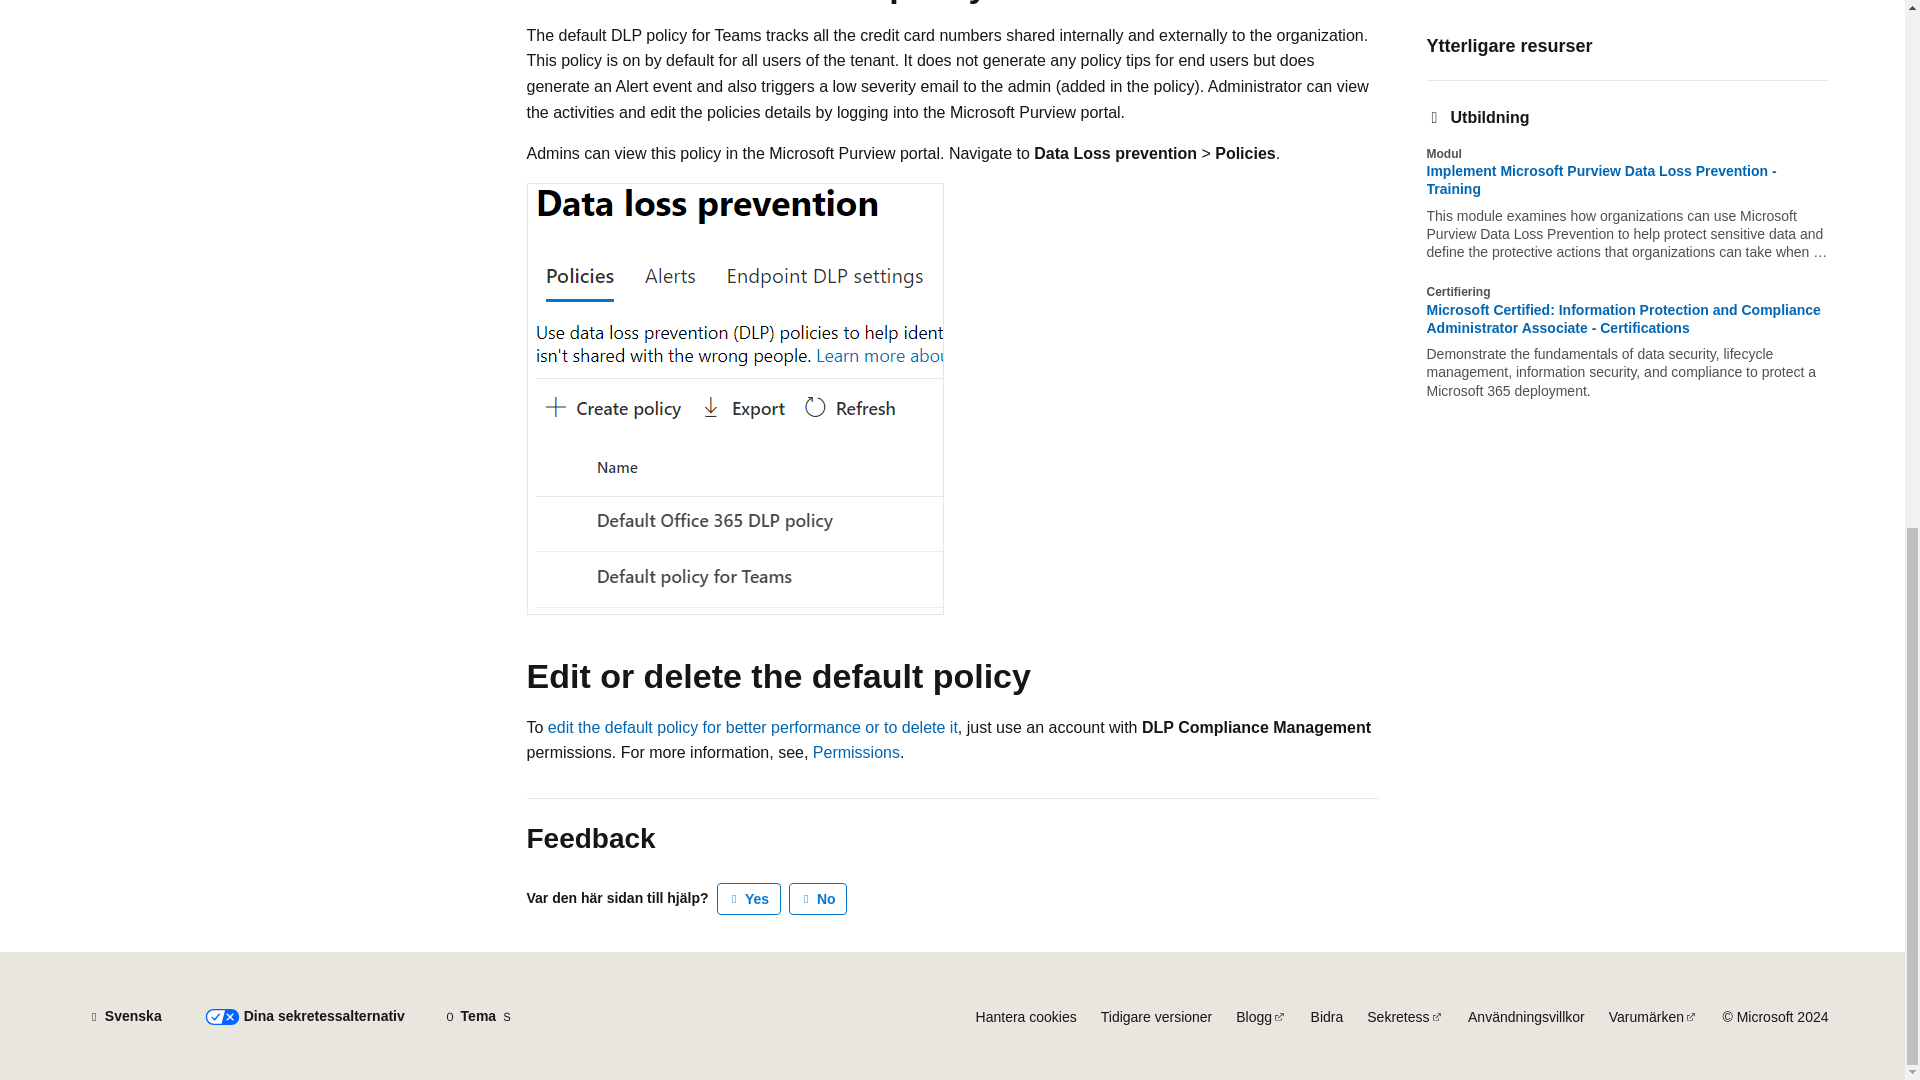 This screenshot has width=1920, height=1080. Describe the element at coordinates (856, 752) in the screenshot. I see `Permissions` at that location.